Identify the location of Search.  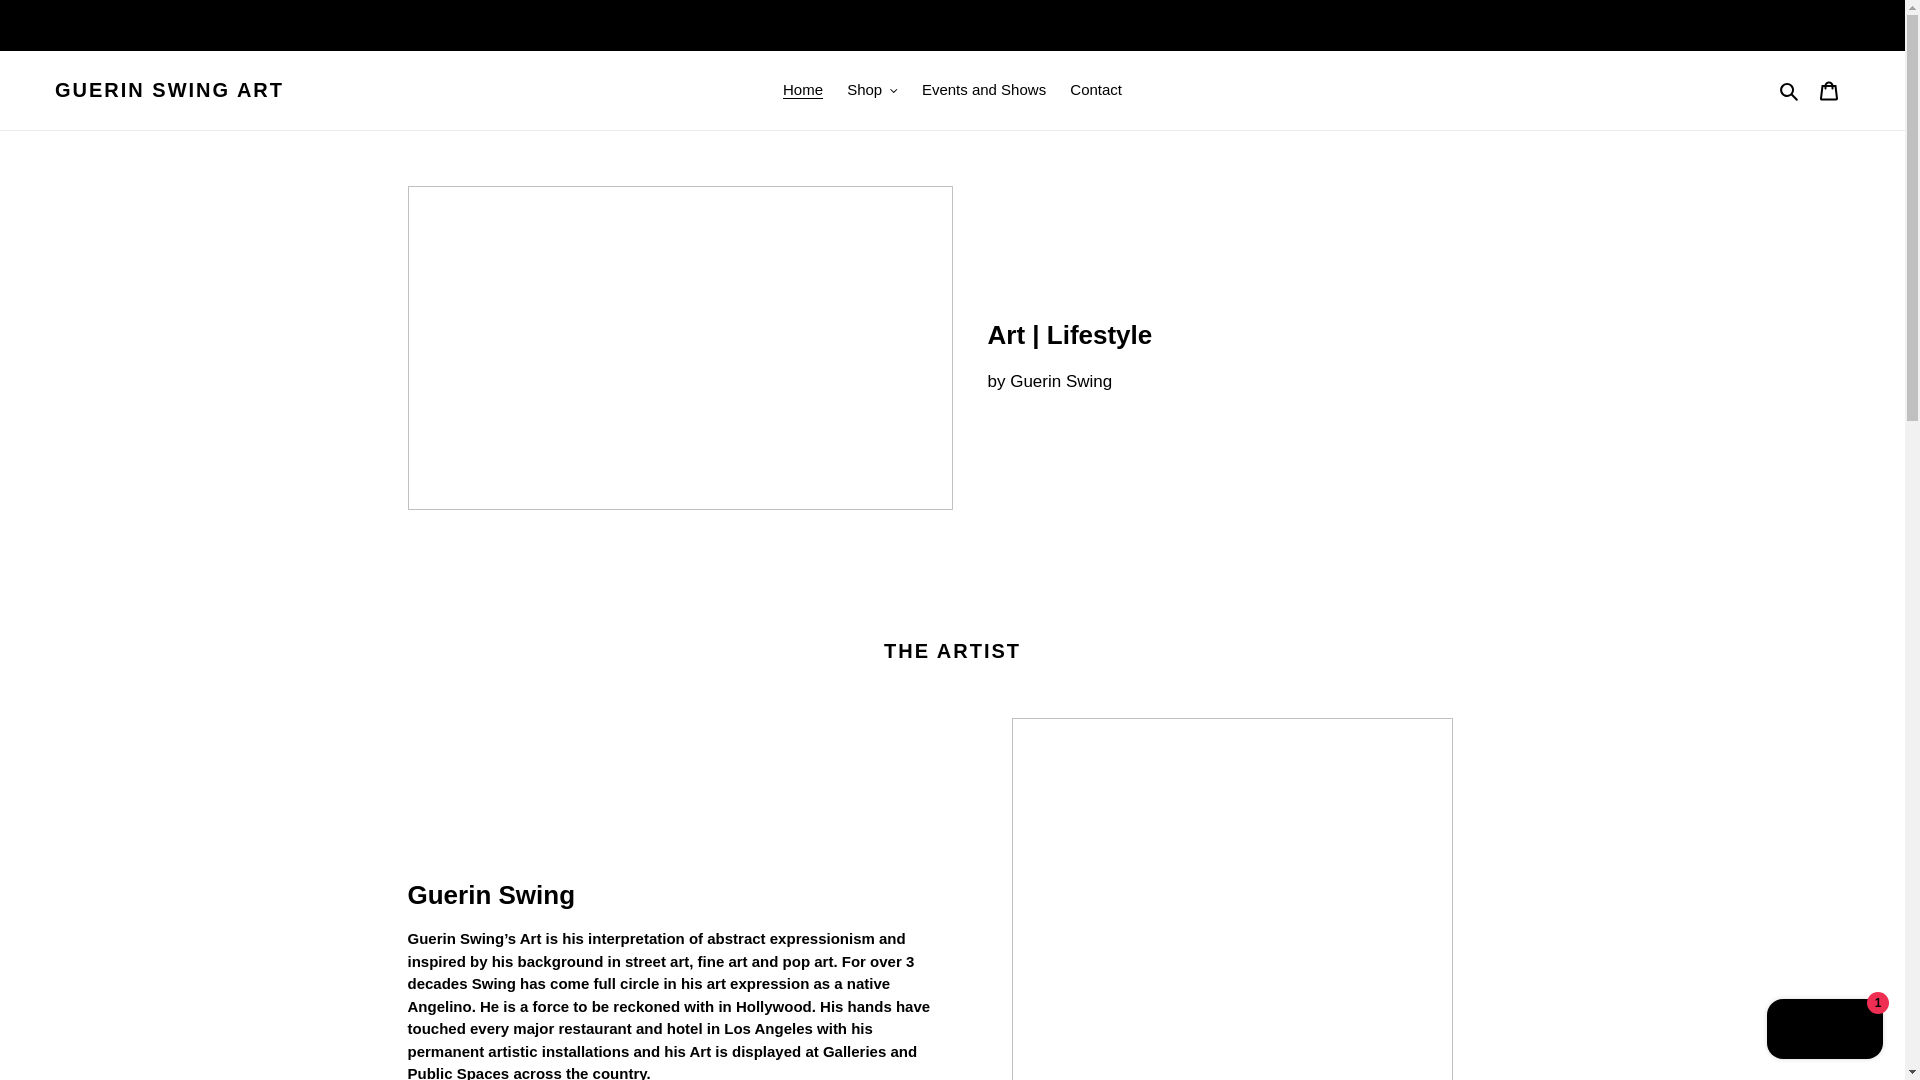
(1790, 90).